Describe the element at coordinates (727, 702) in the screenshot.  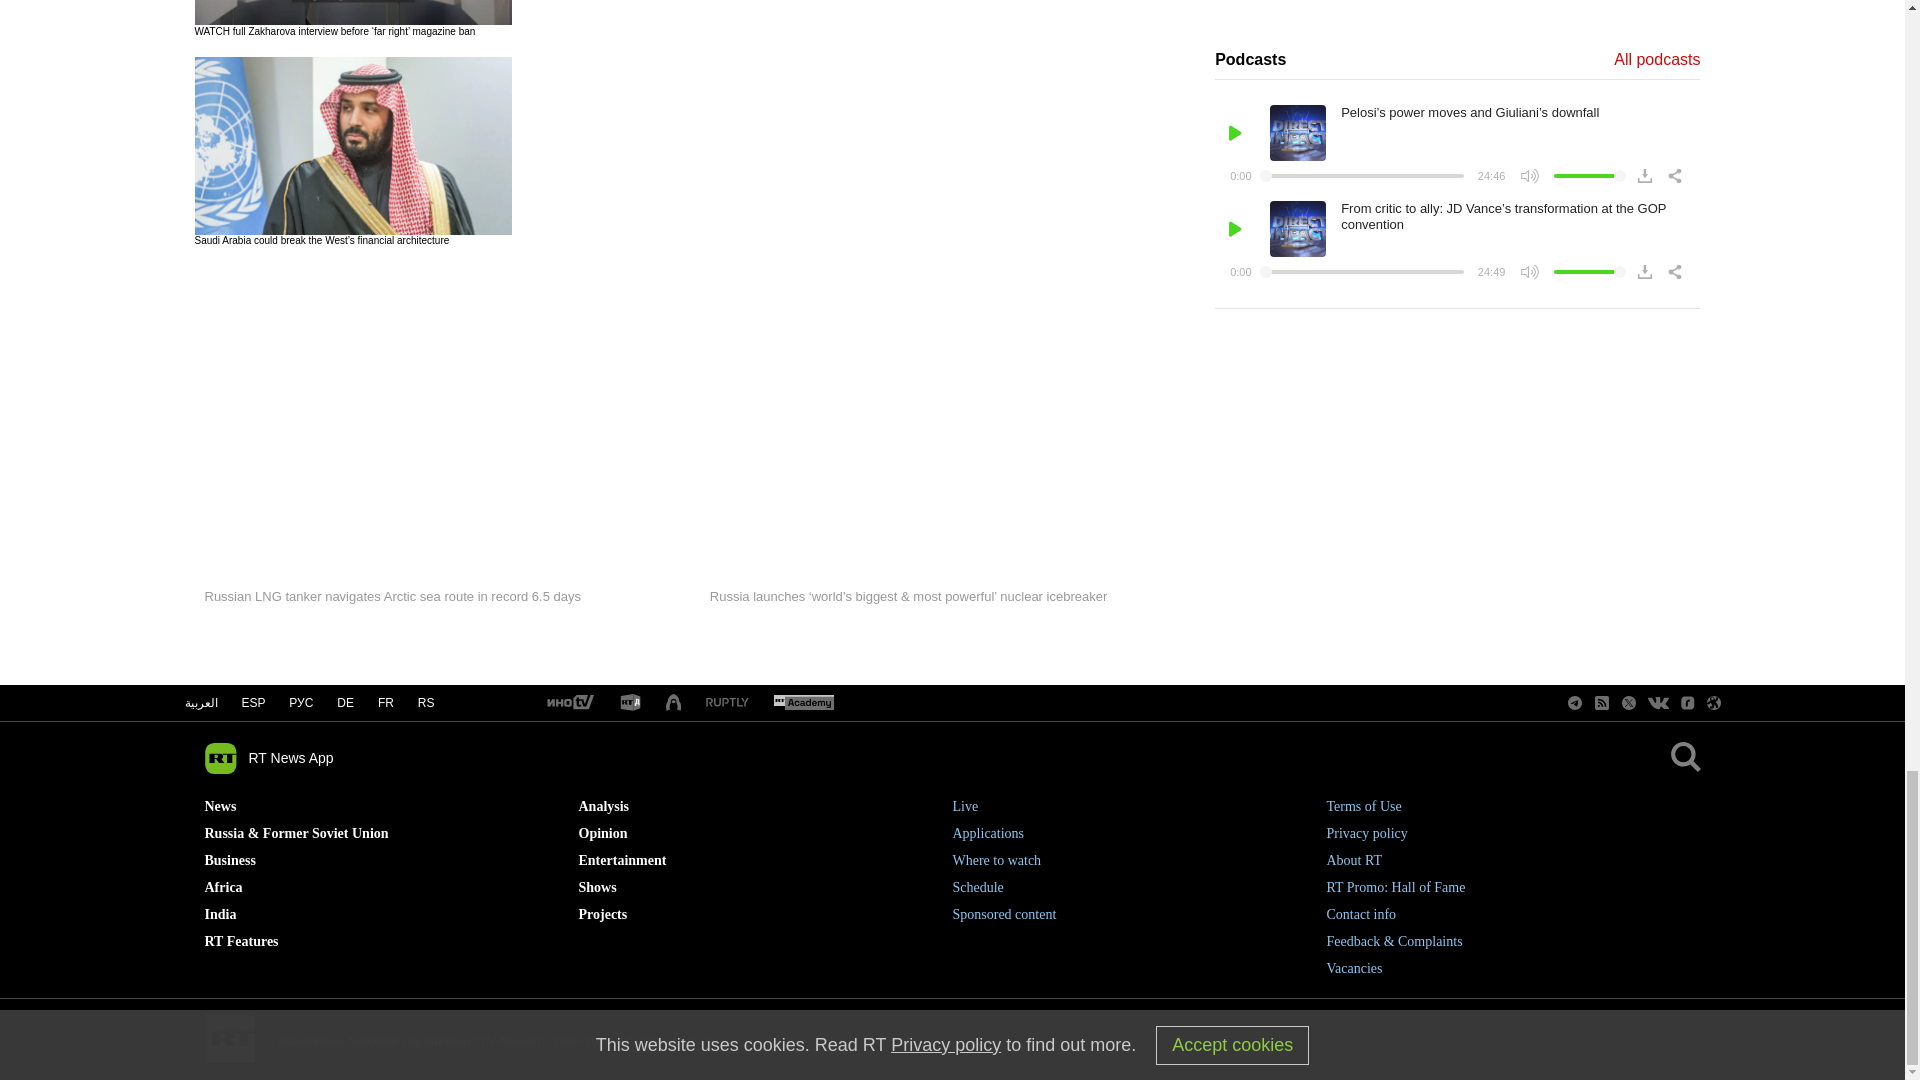
I see `RT ` at that location.